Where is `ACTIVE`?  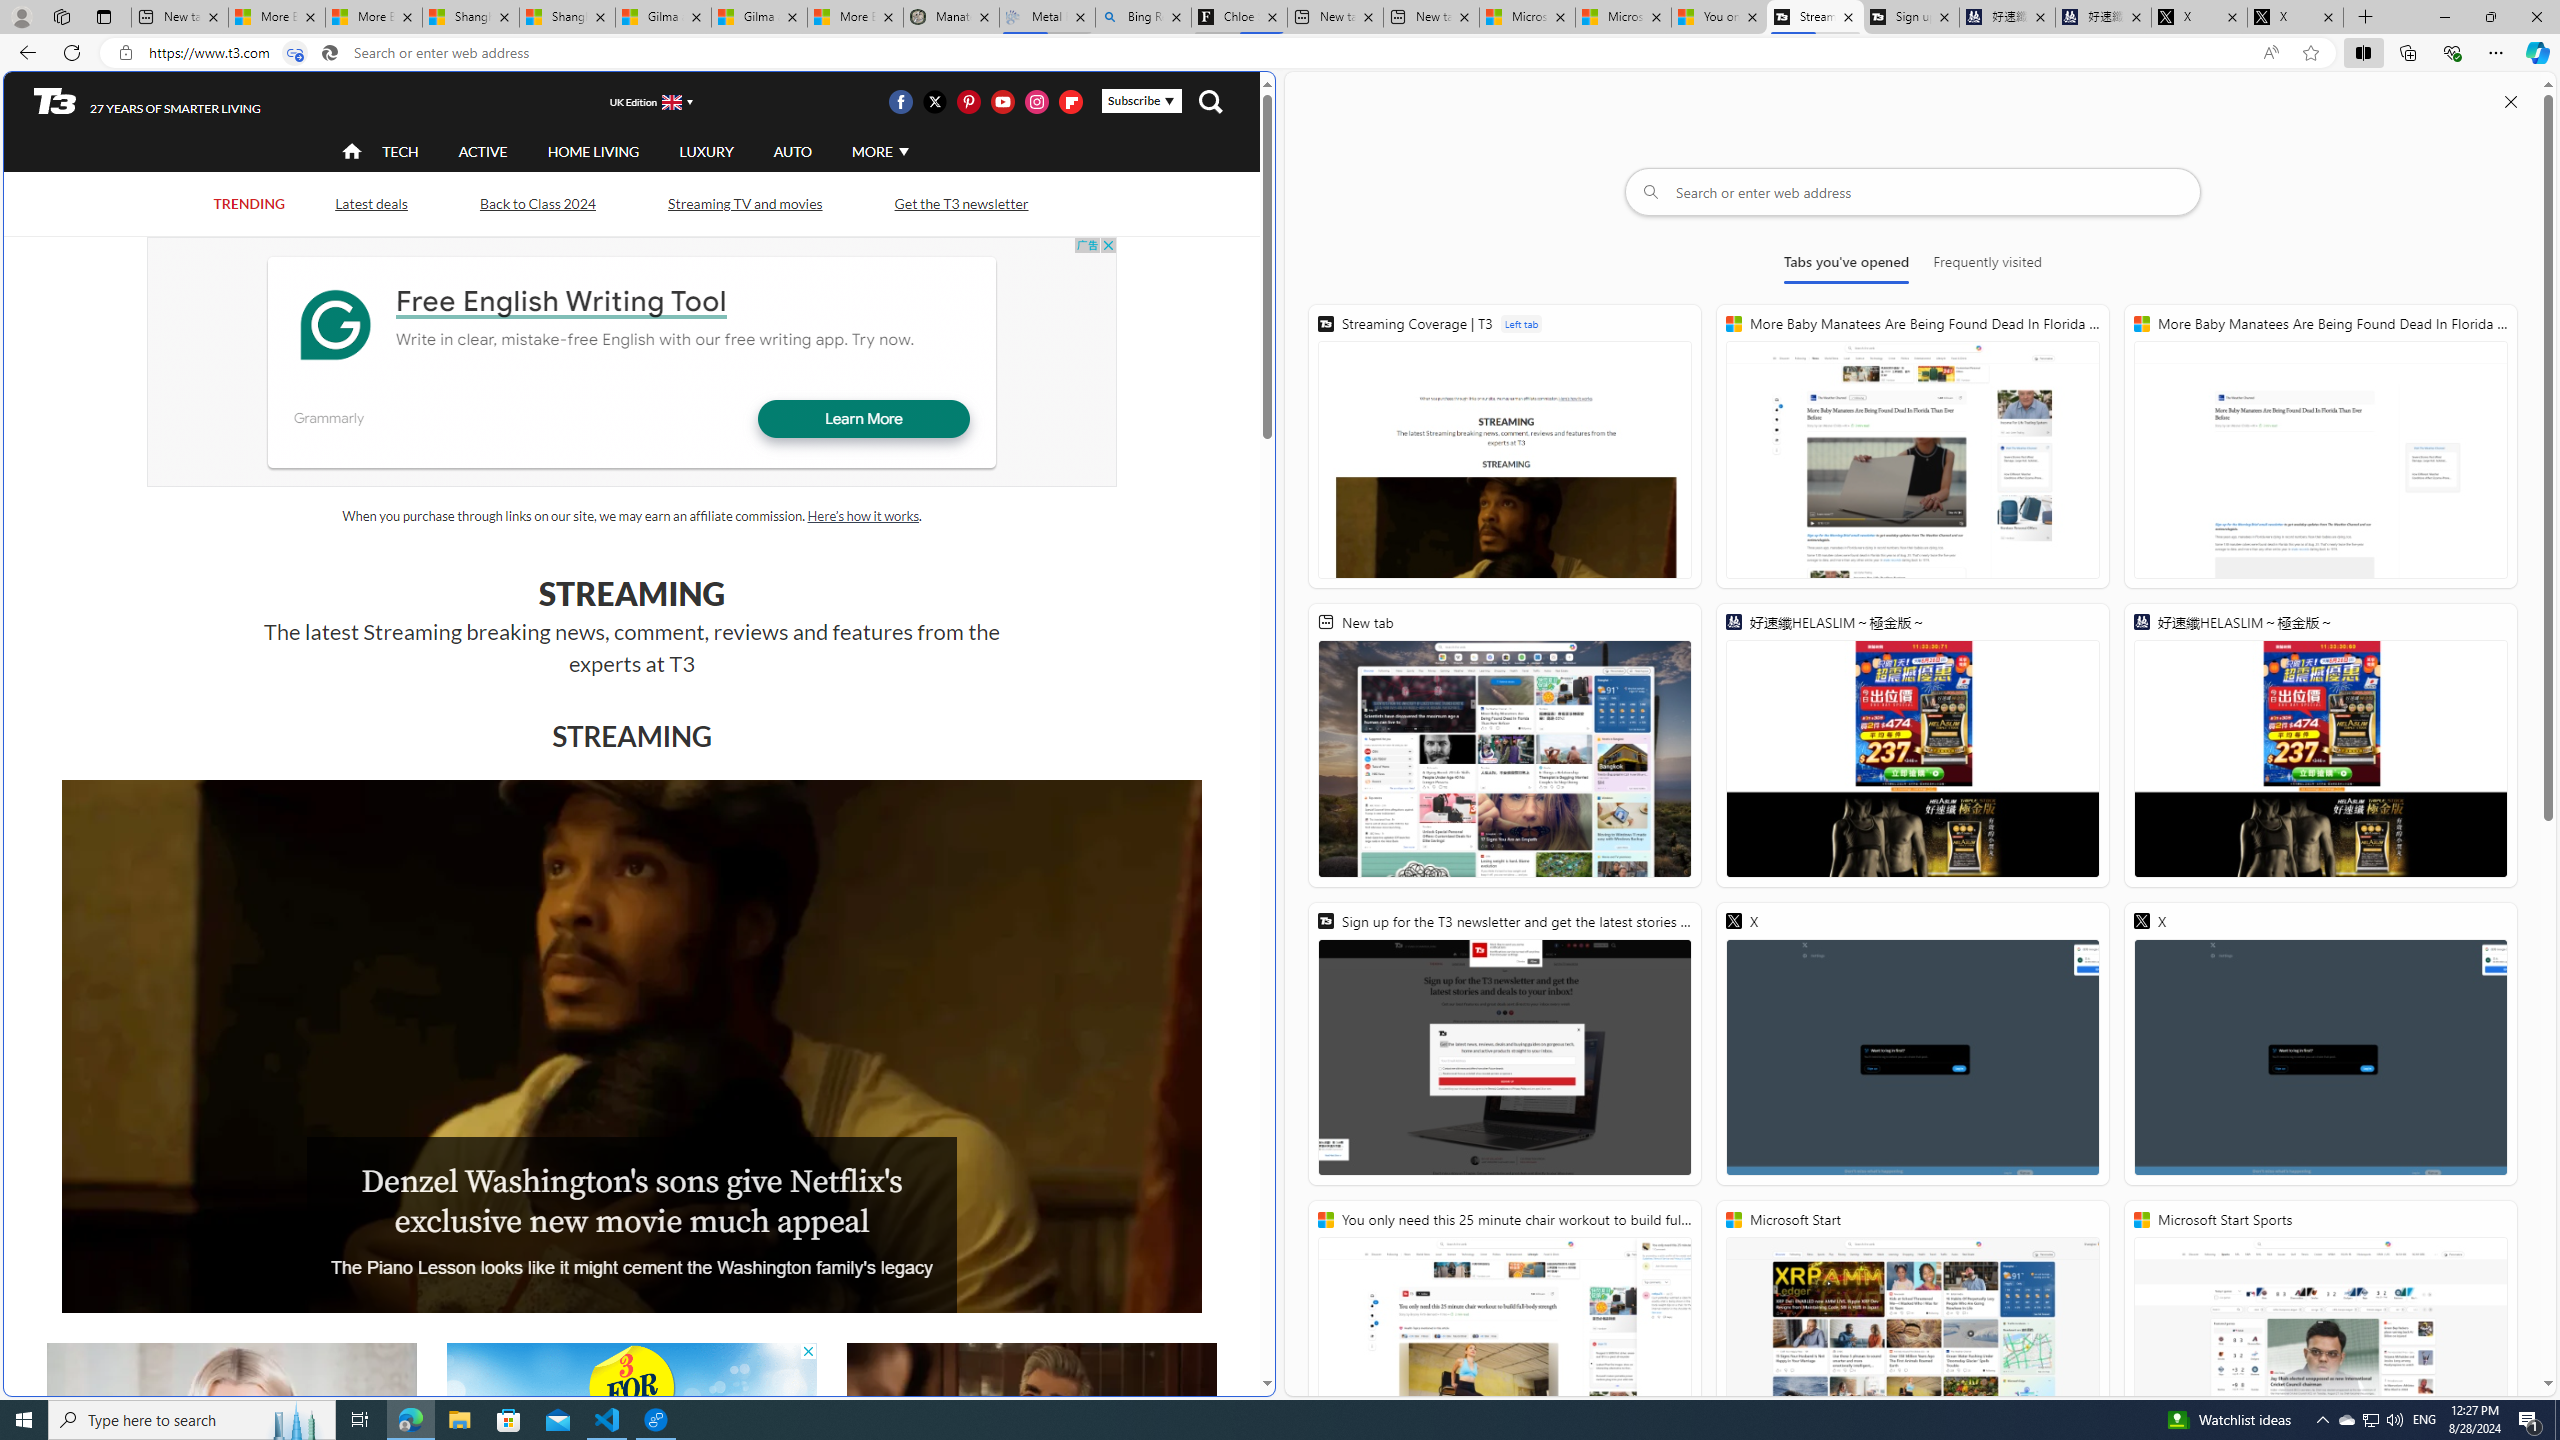
ACTIVE is located at coordinates (482, 152).